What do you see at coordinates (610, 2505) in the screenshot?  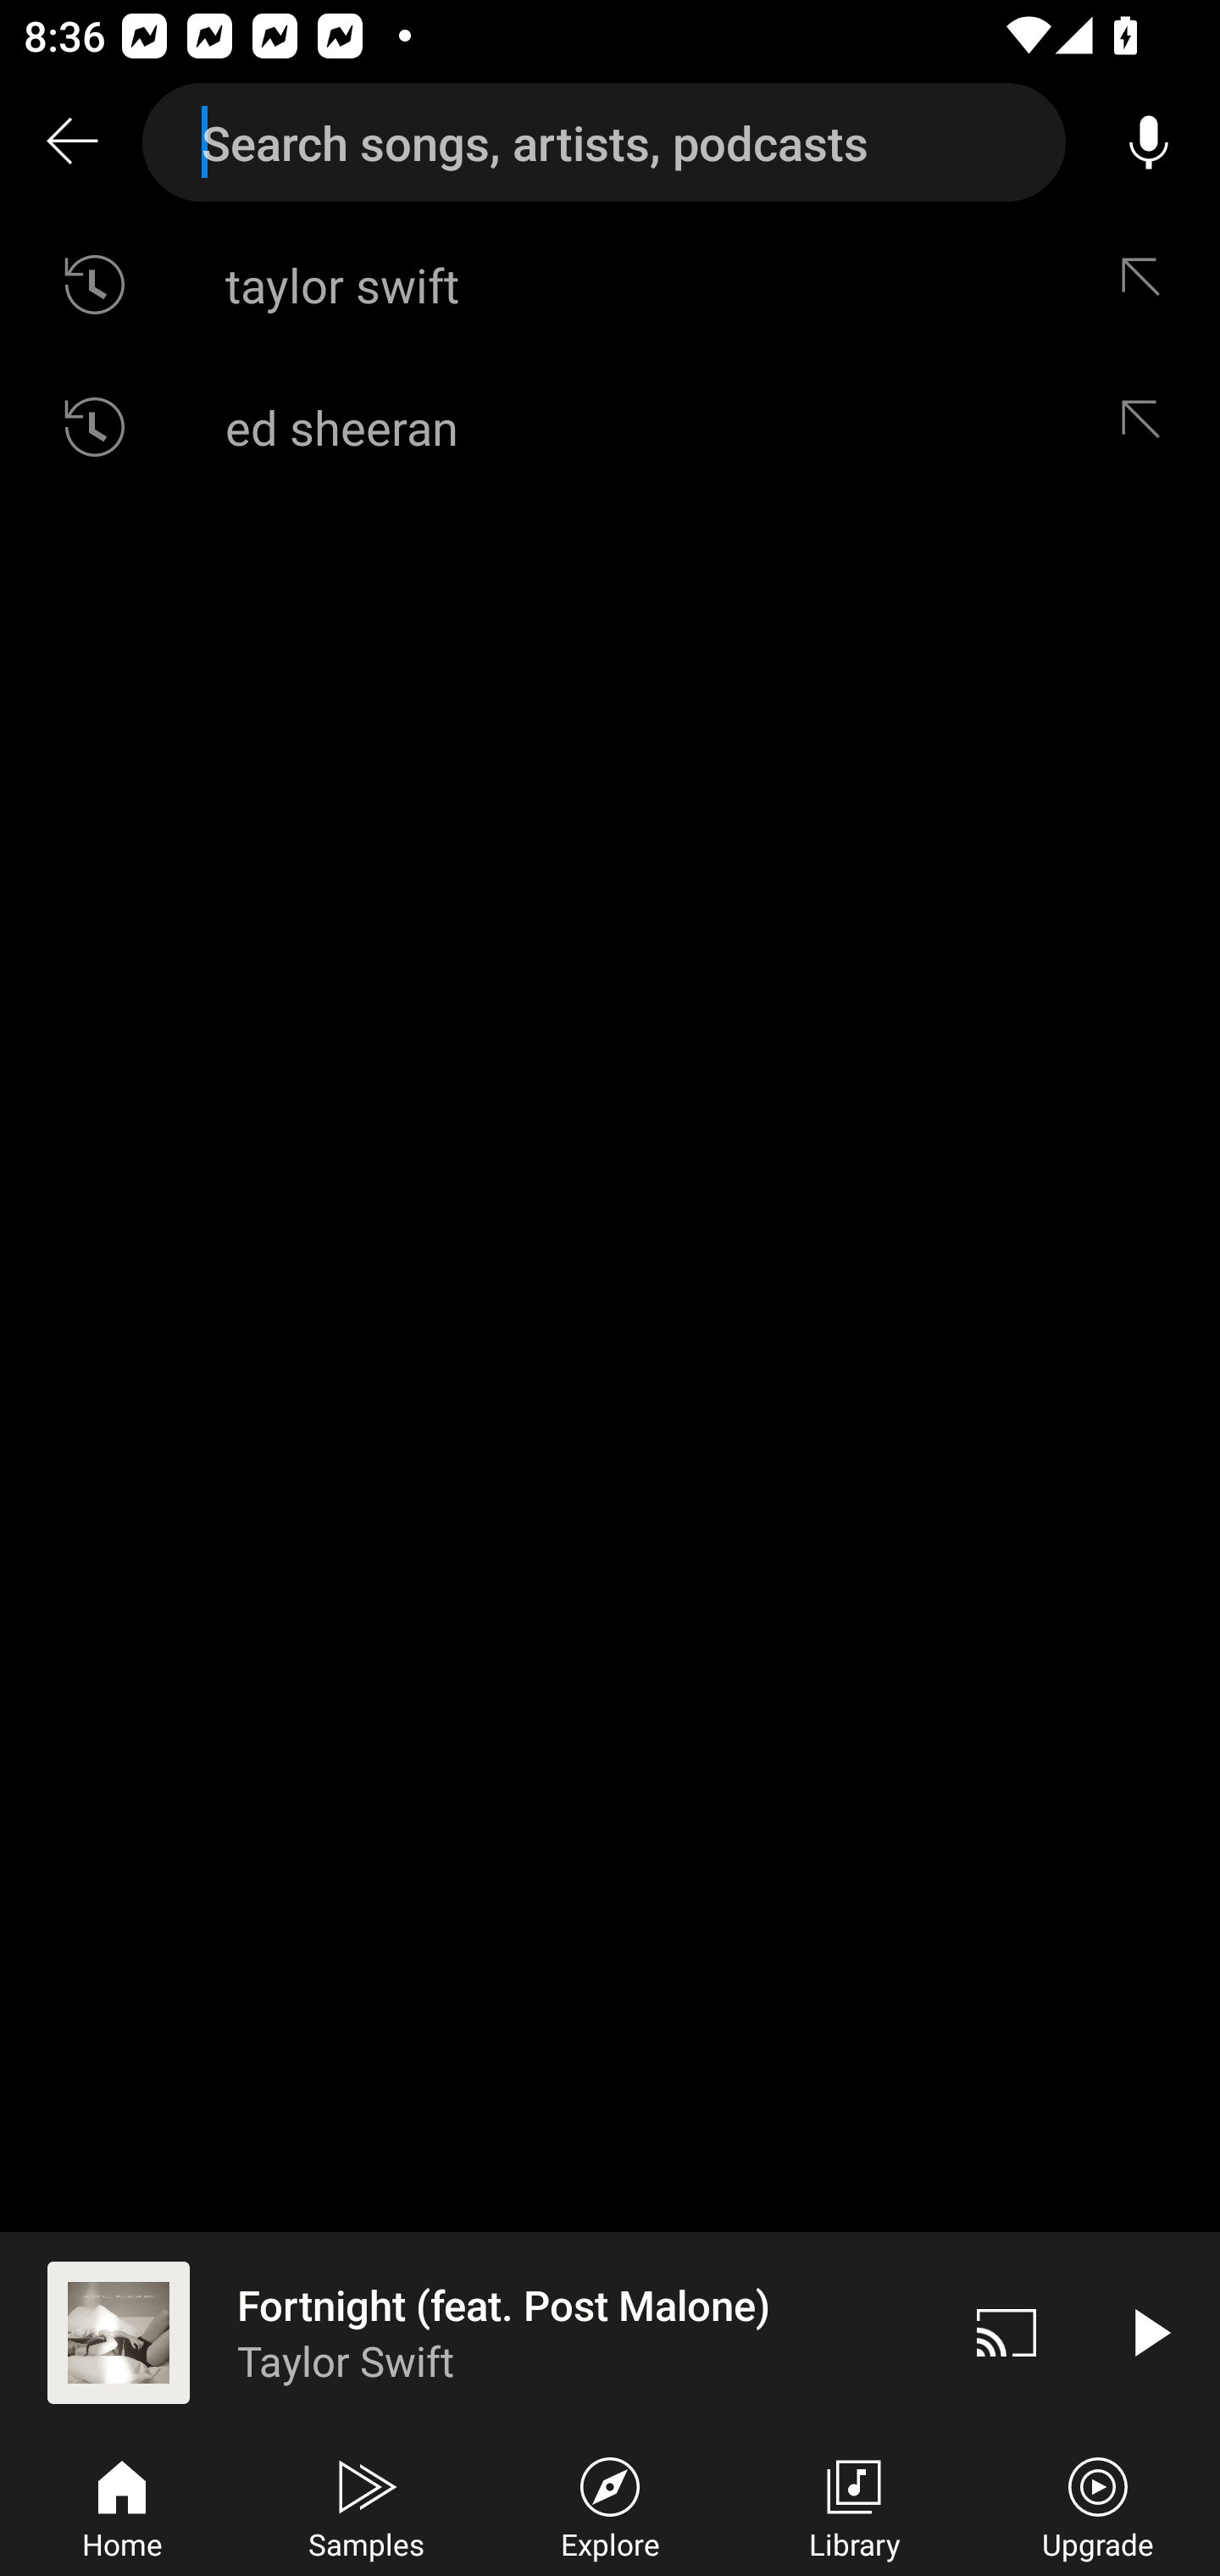 I see `Explore` at bounding box center [610, 2505].